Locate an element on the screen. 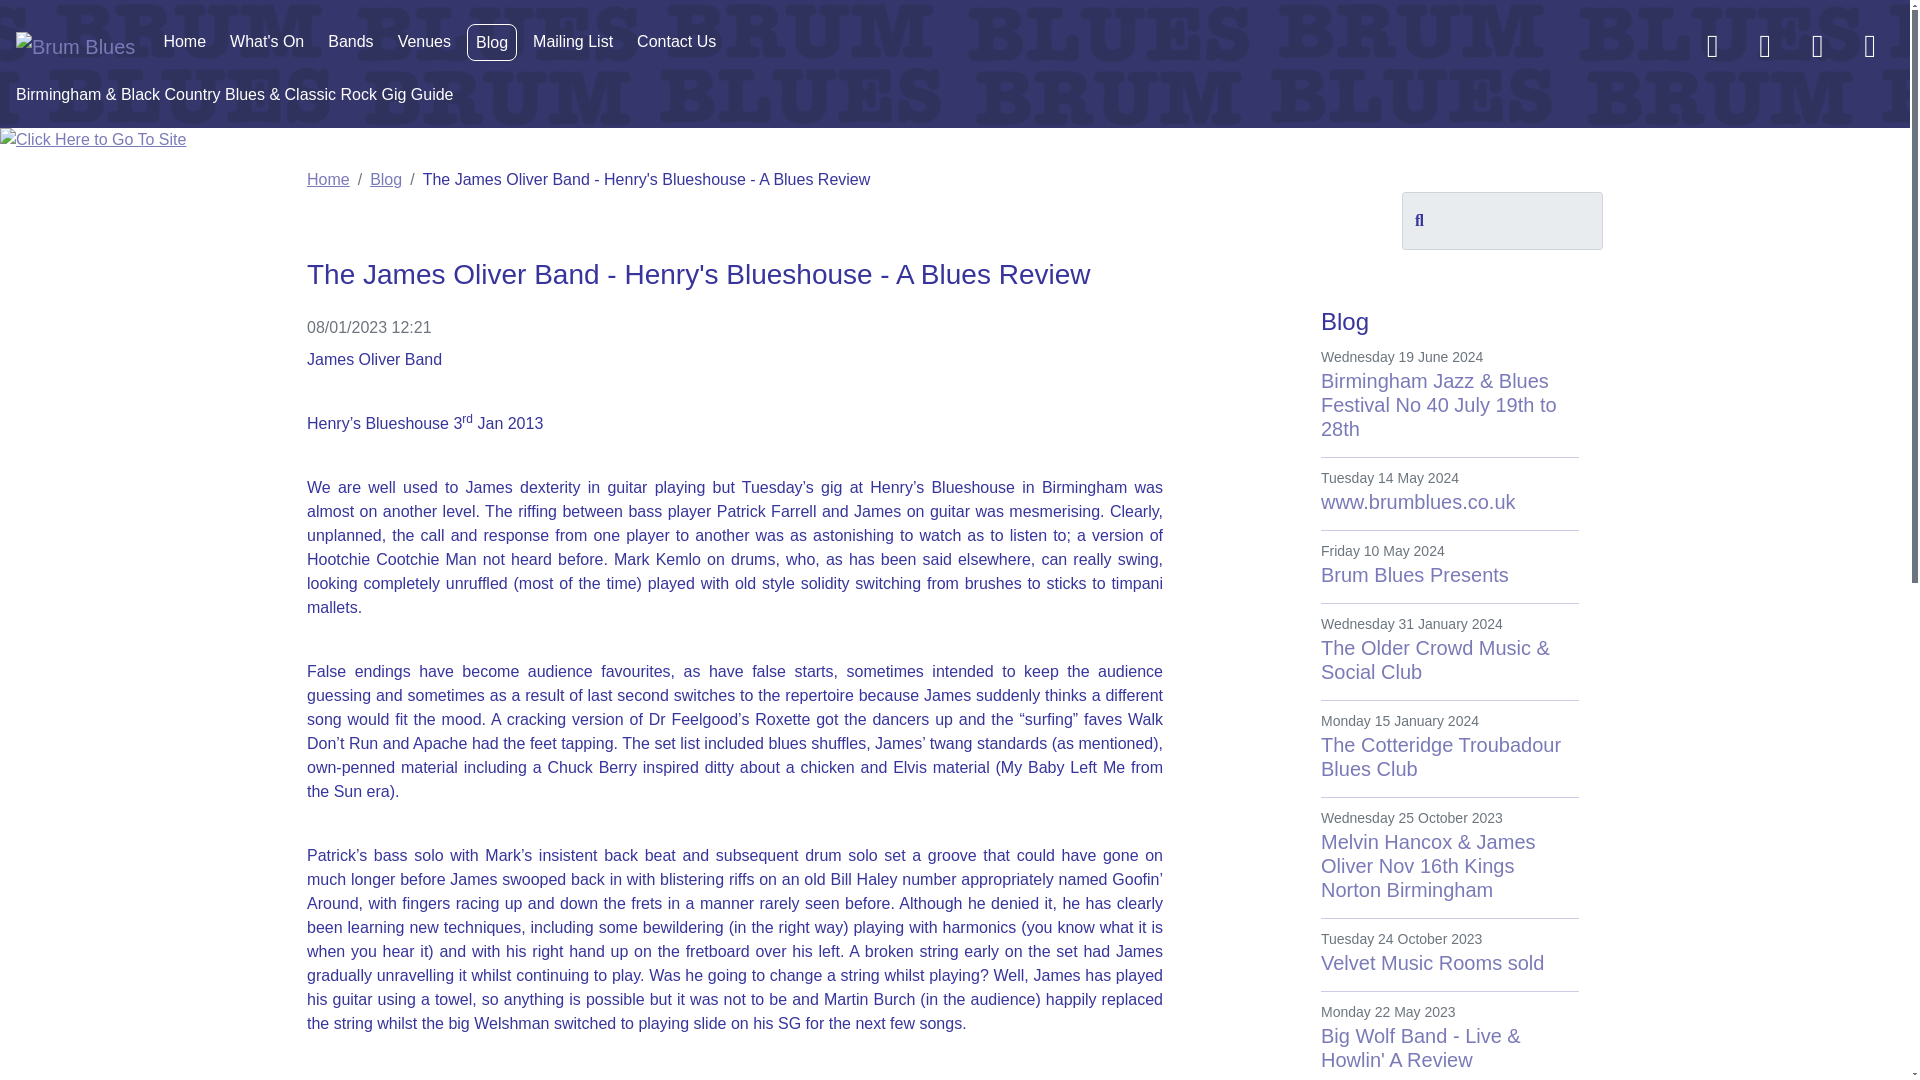 Image resolution: width=1920 pixels, height=1080 pixels. Youtube is located at coordinates (572, 41).